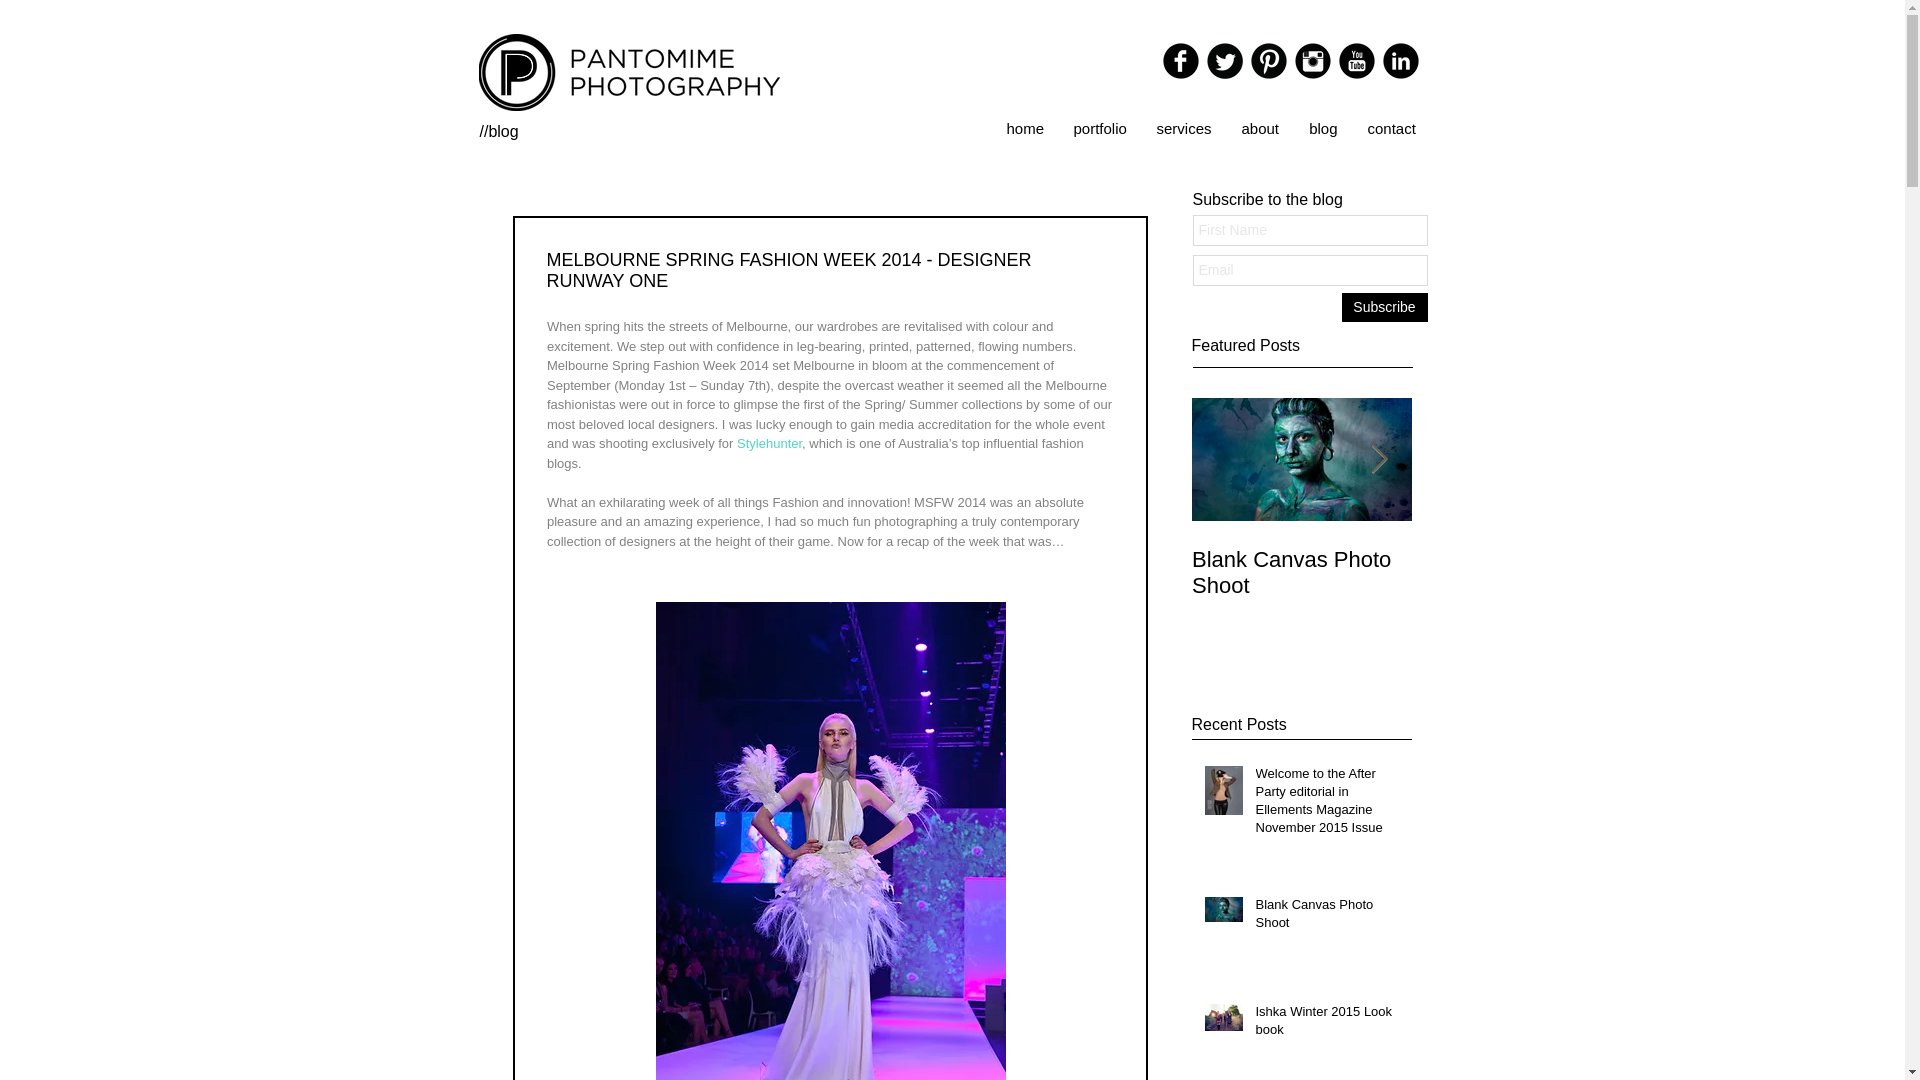 This screenshot has height=1080, width=1920. I want to click on services, so click(1183, 128).